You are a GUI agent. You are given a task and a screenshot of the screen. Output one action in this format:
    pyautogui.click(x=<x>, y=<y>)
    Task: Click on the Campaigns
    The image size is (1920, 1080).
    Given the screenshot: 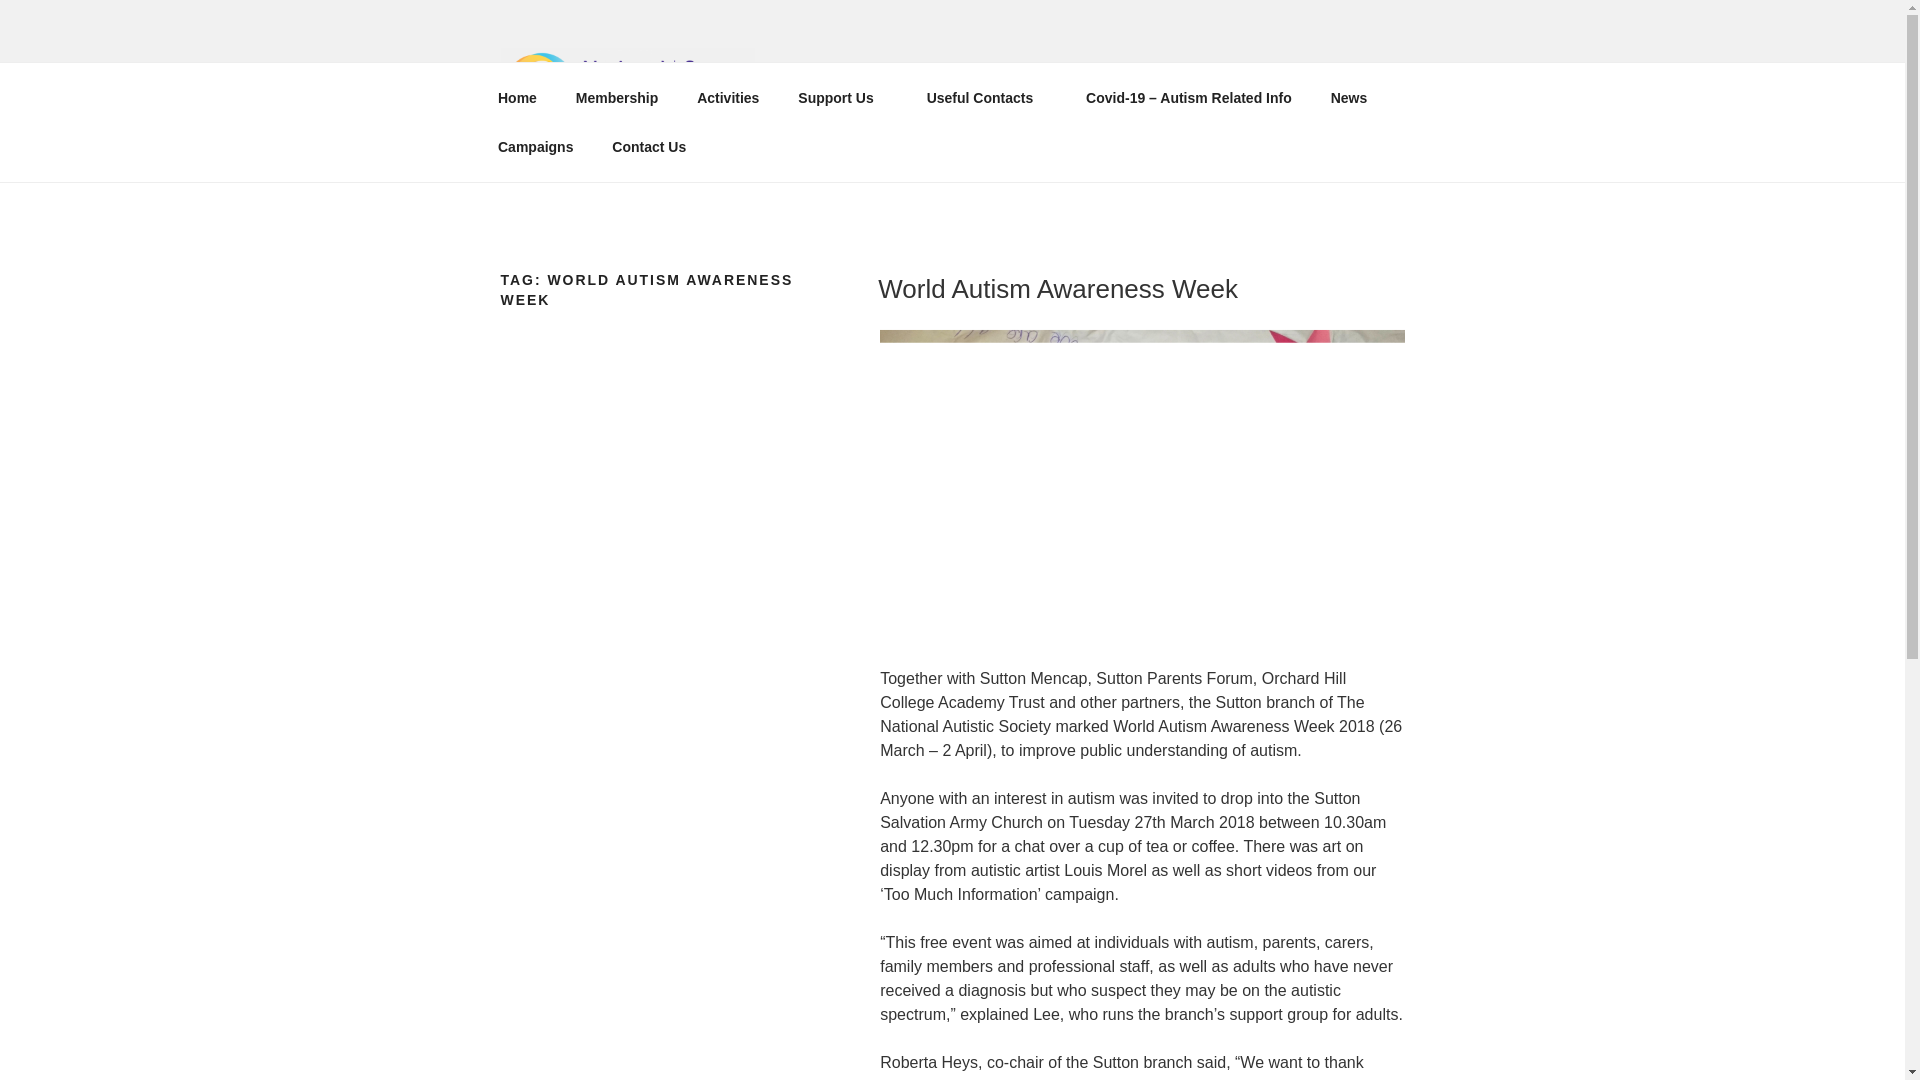 What is the action you would take?
    pyautogui.click(x=534, y=146)
    